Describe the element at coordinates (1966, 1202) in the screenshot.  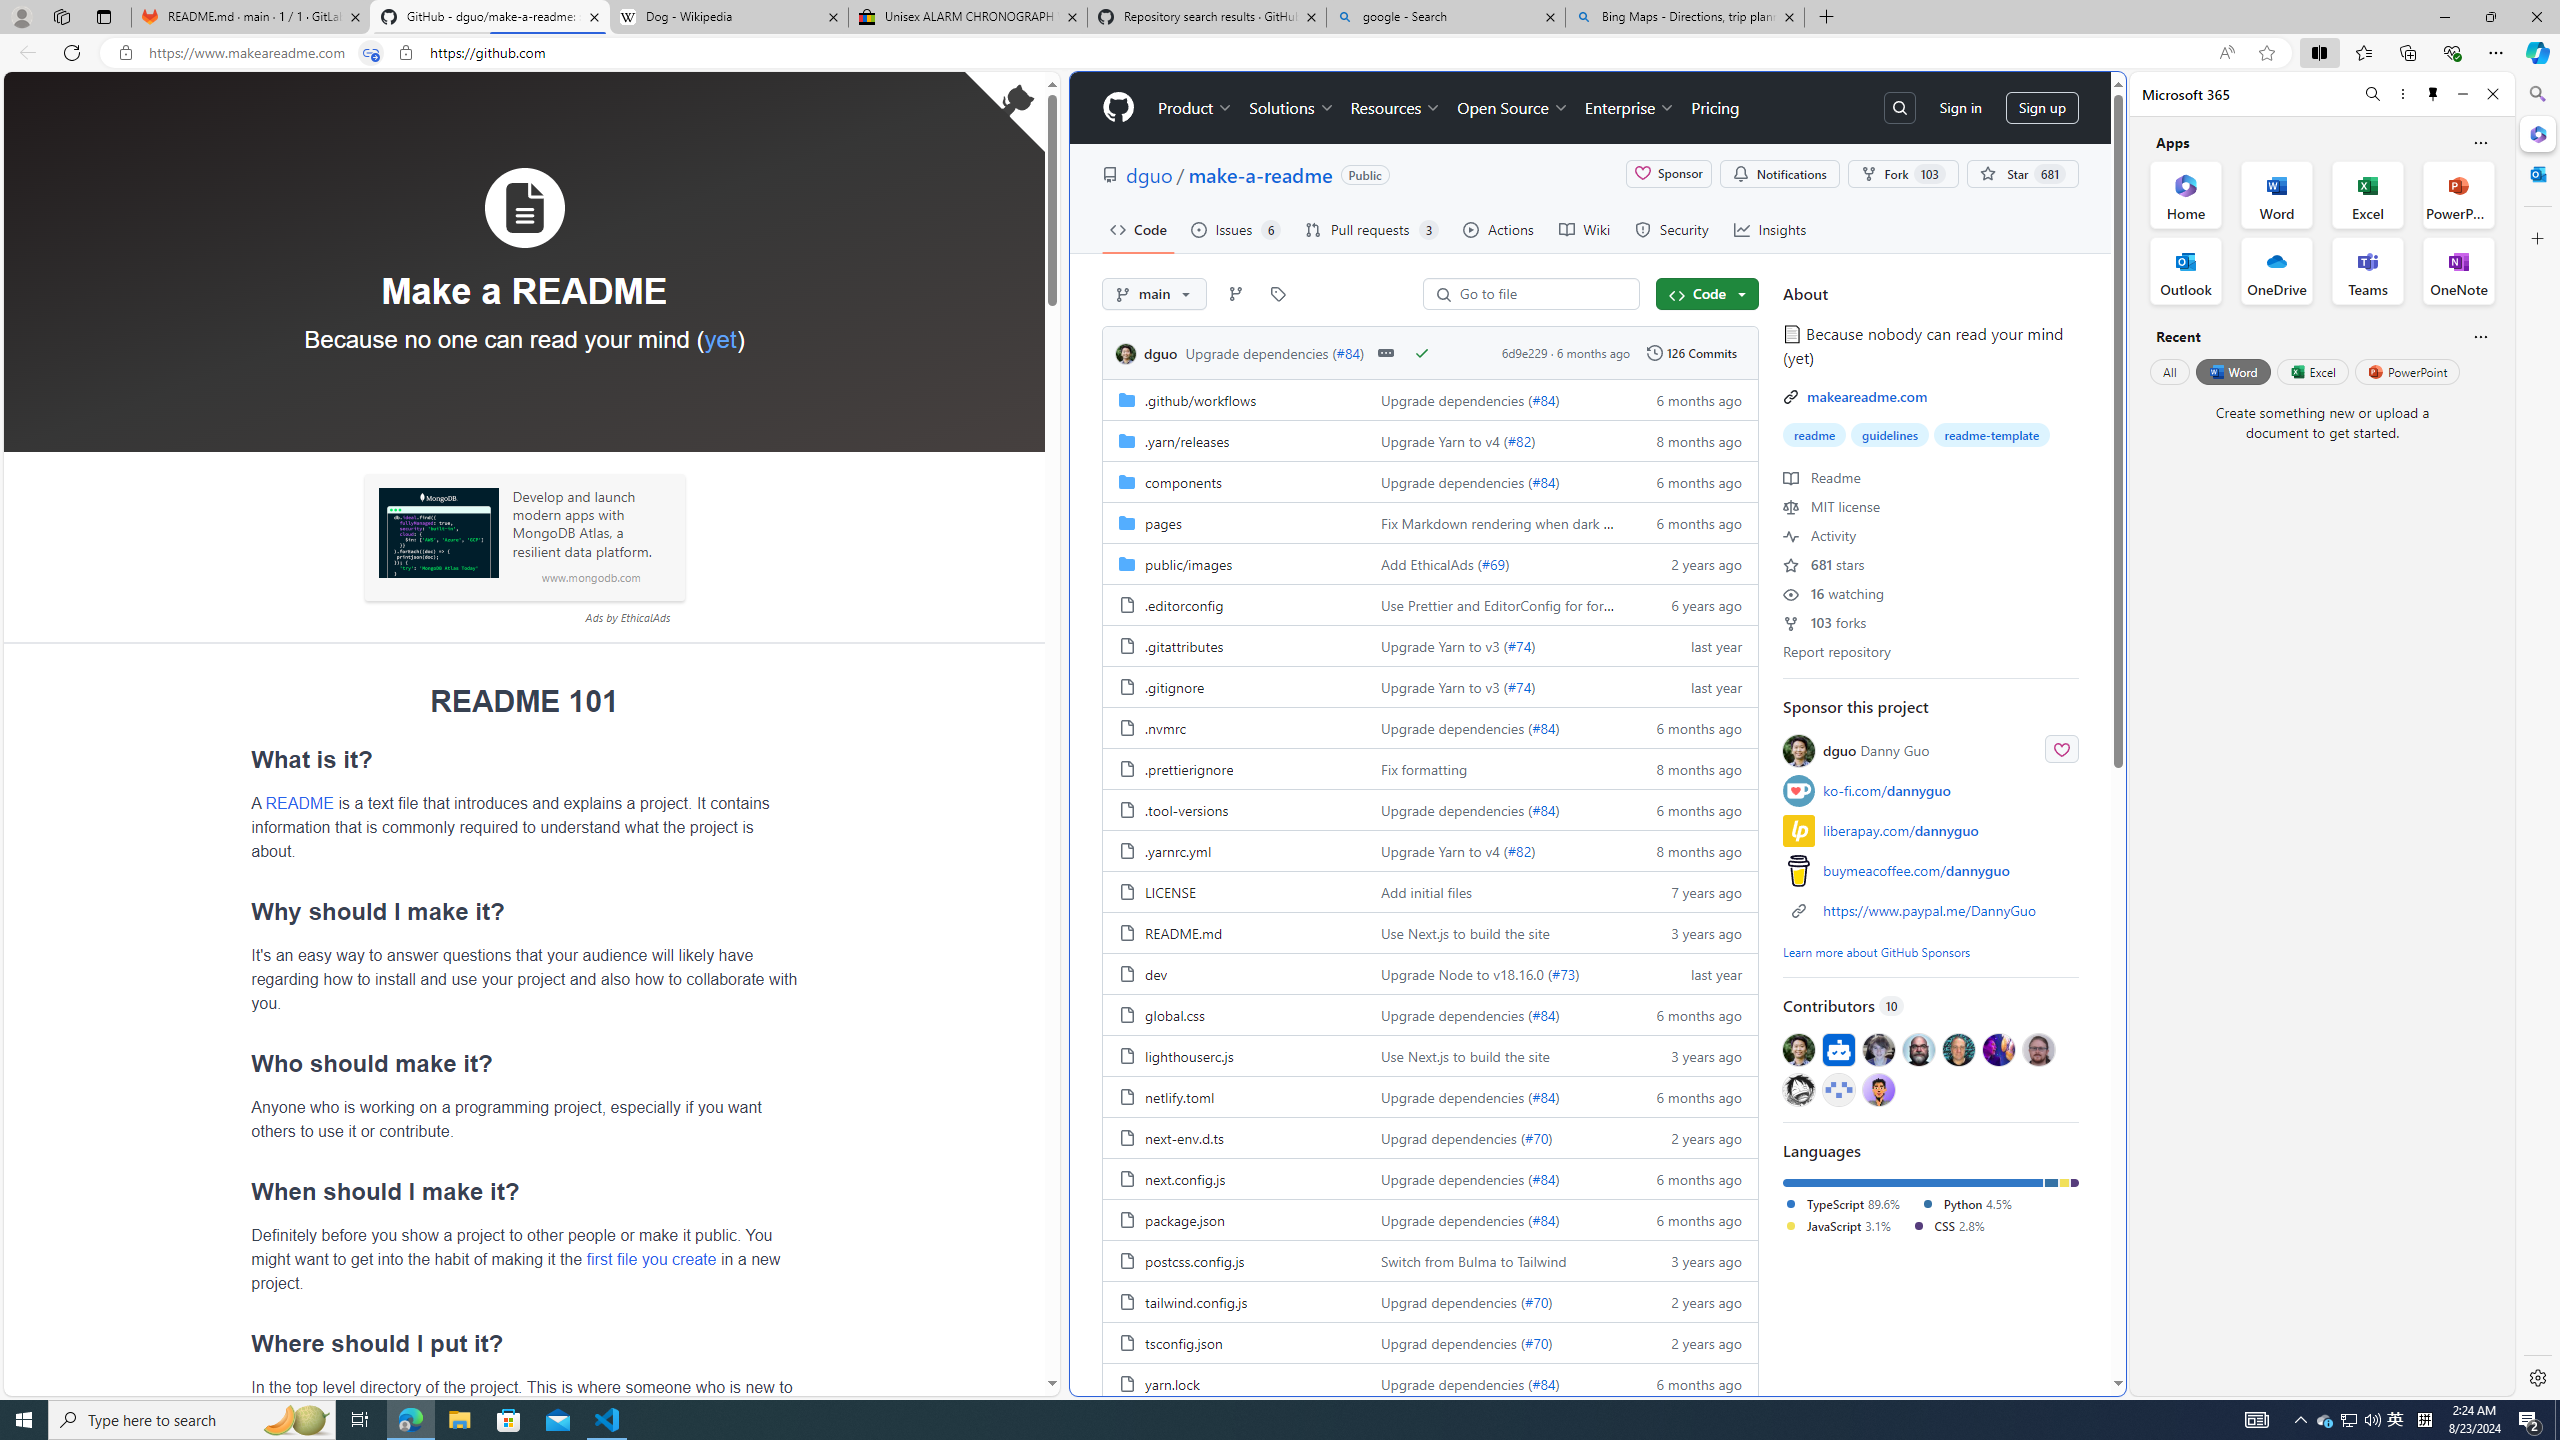
I see `Python 4.5%` at that location.